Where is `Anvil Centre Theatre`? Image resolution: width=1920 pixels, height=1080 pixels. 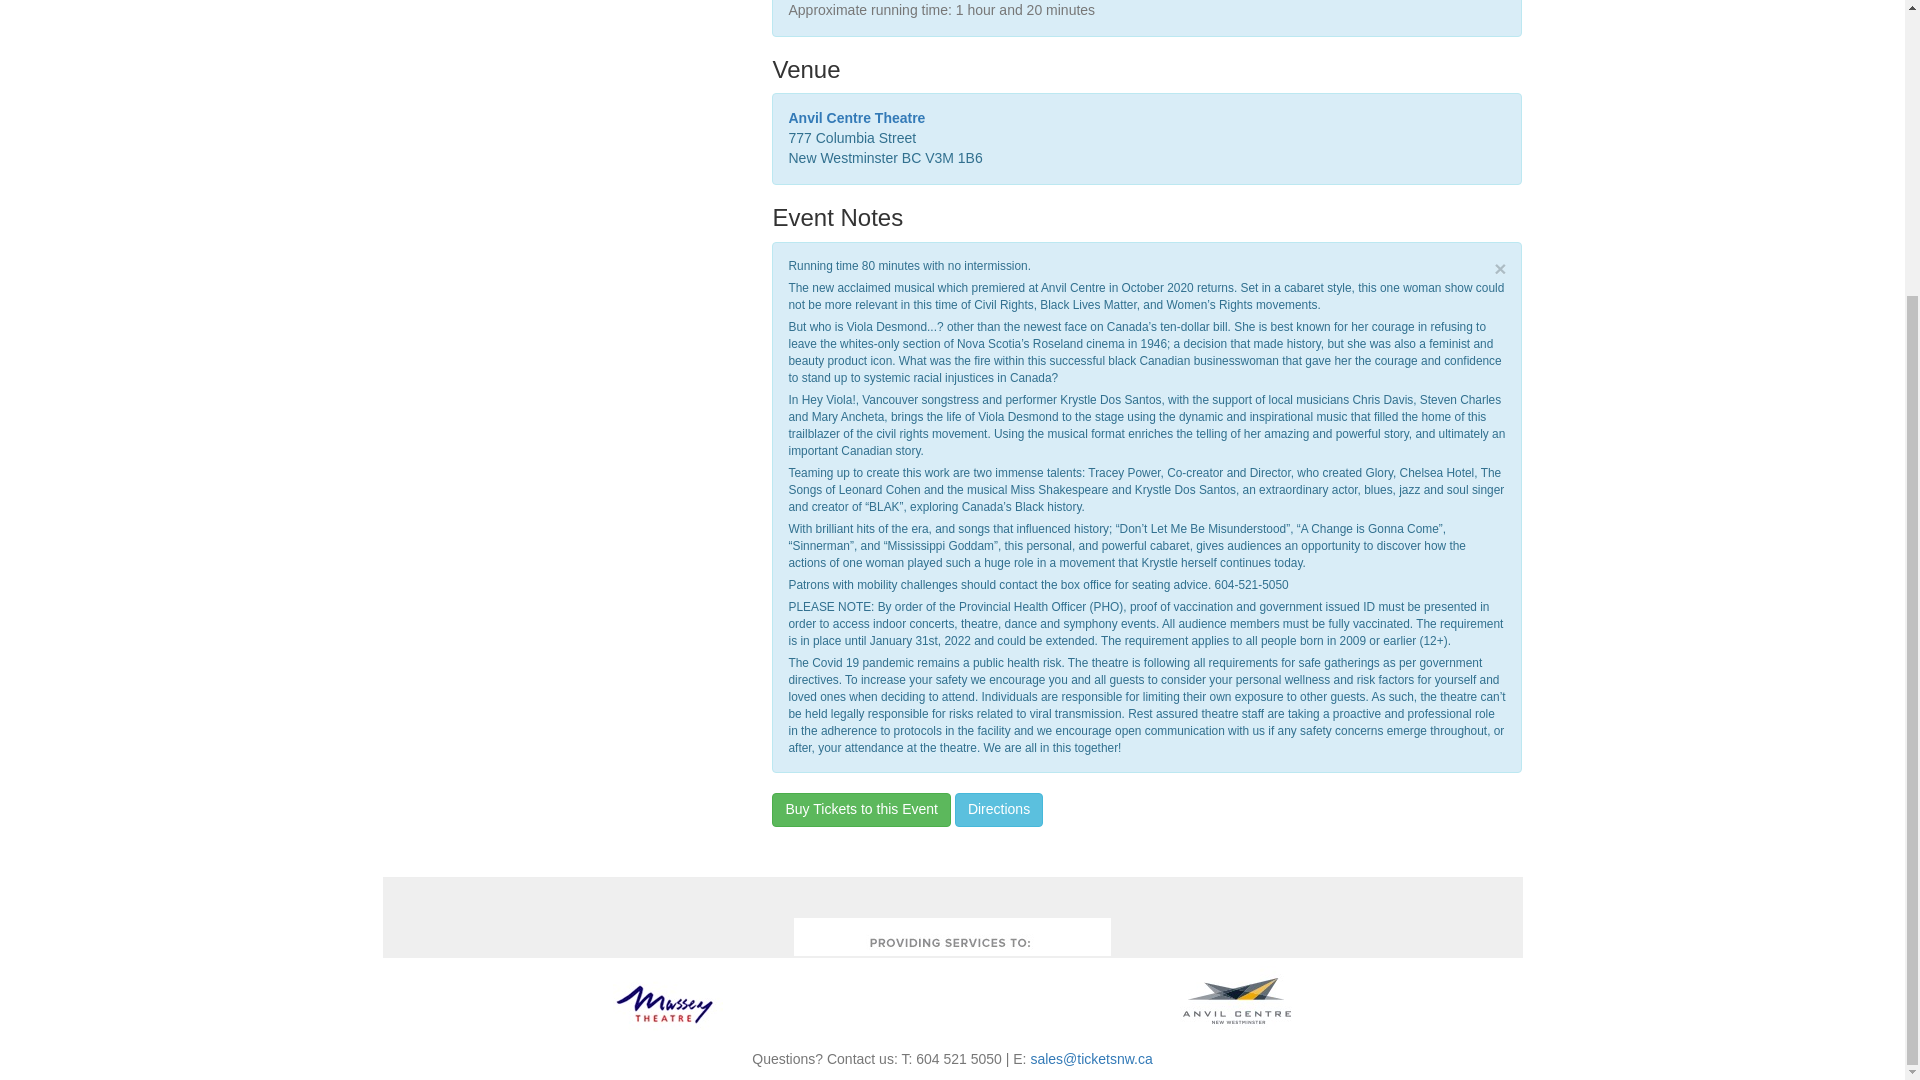
Anvil Centre Theatre is located at coordinates (856, 118).